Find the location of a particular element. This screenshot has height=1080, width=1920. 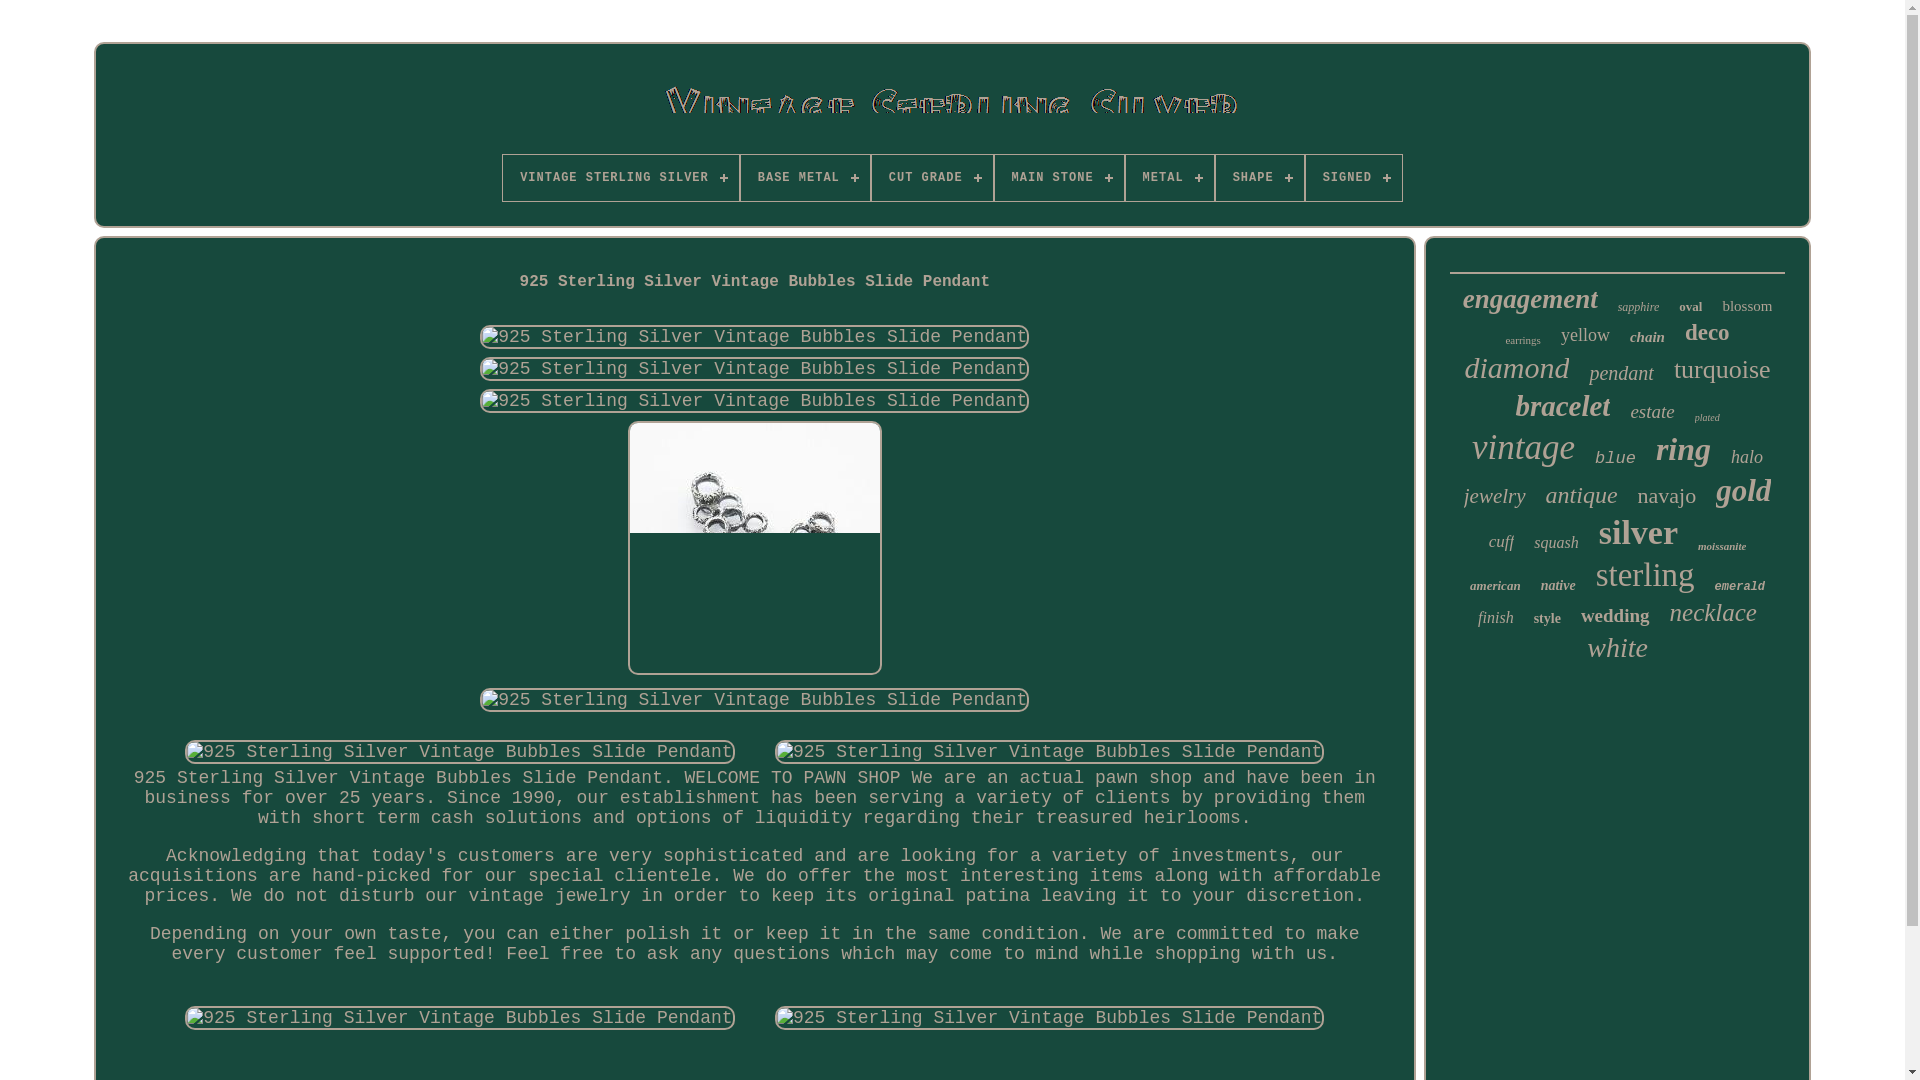

925 Sterling Silver Vintage Bubbles Slide Pendant is located at coordinates (458, 1018).